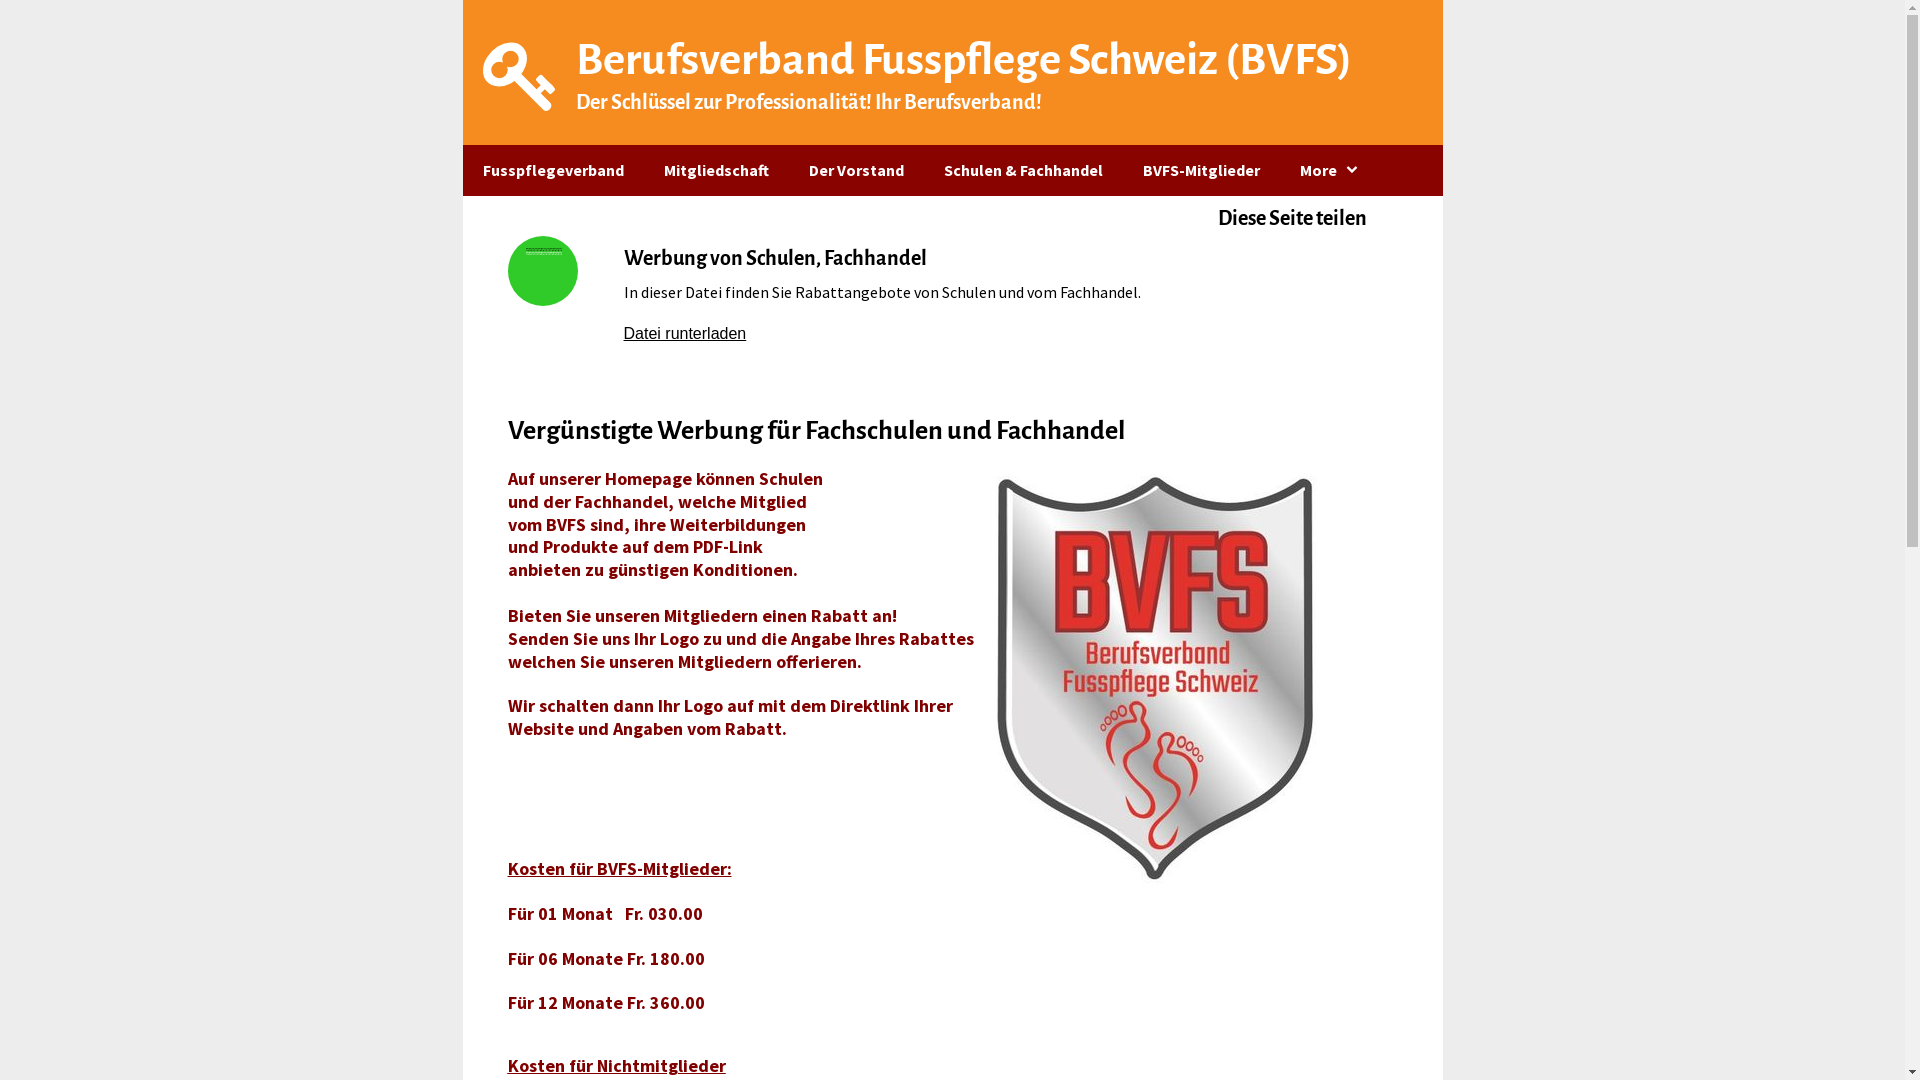 This screenshot has width=1920, height=1080. I want to click on Der Vorstand, so click(856, 170).